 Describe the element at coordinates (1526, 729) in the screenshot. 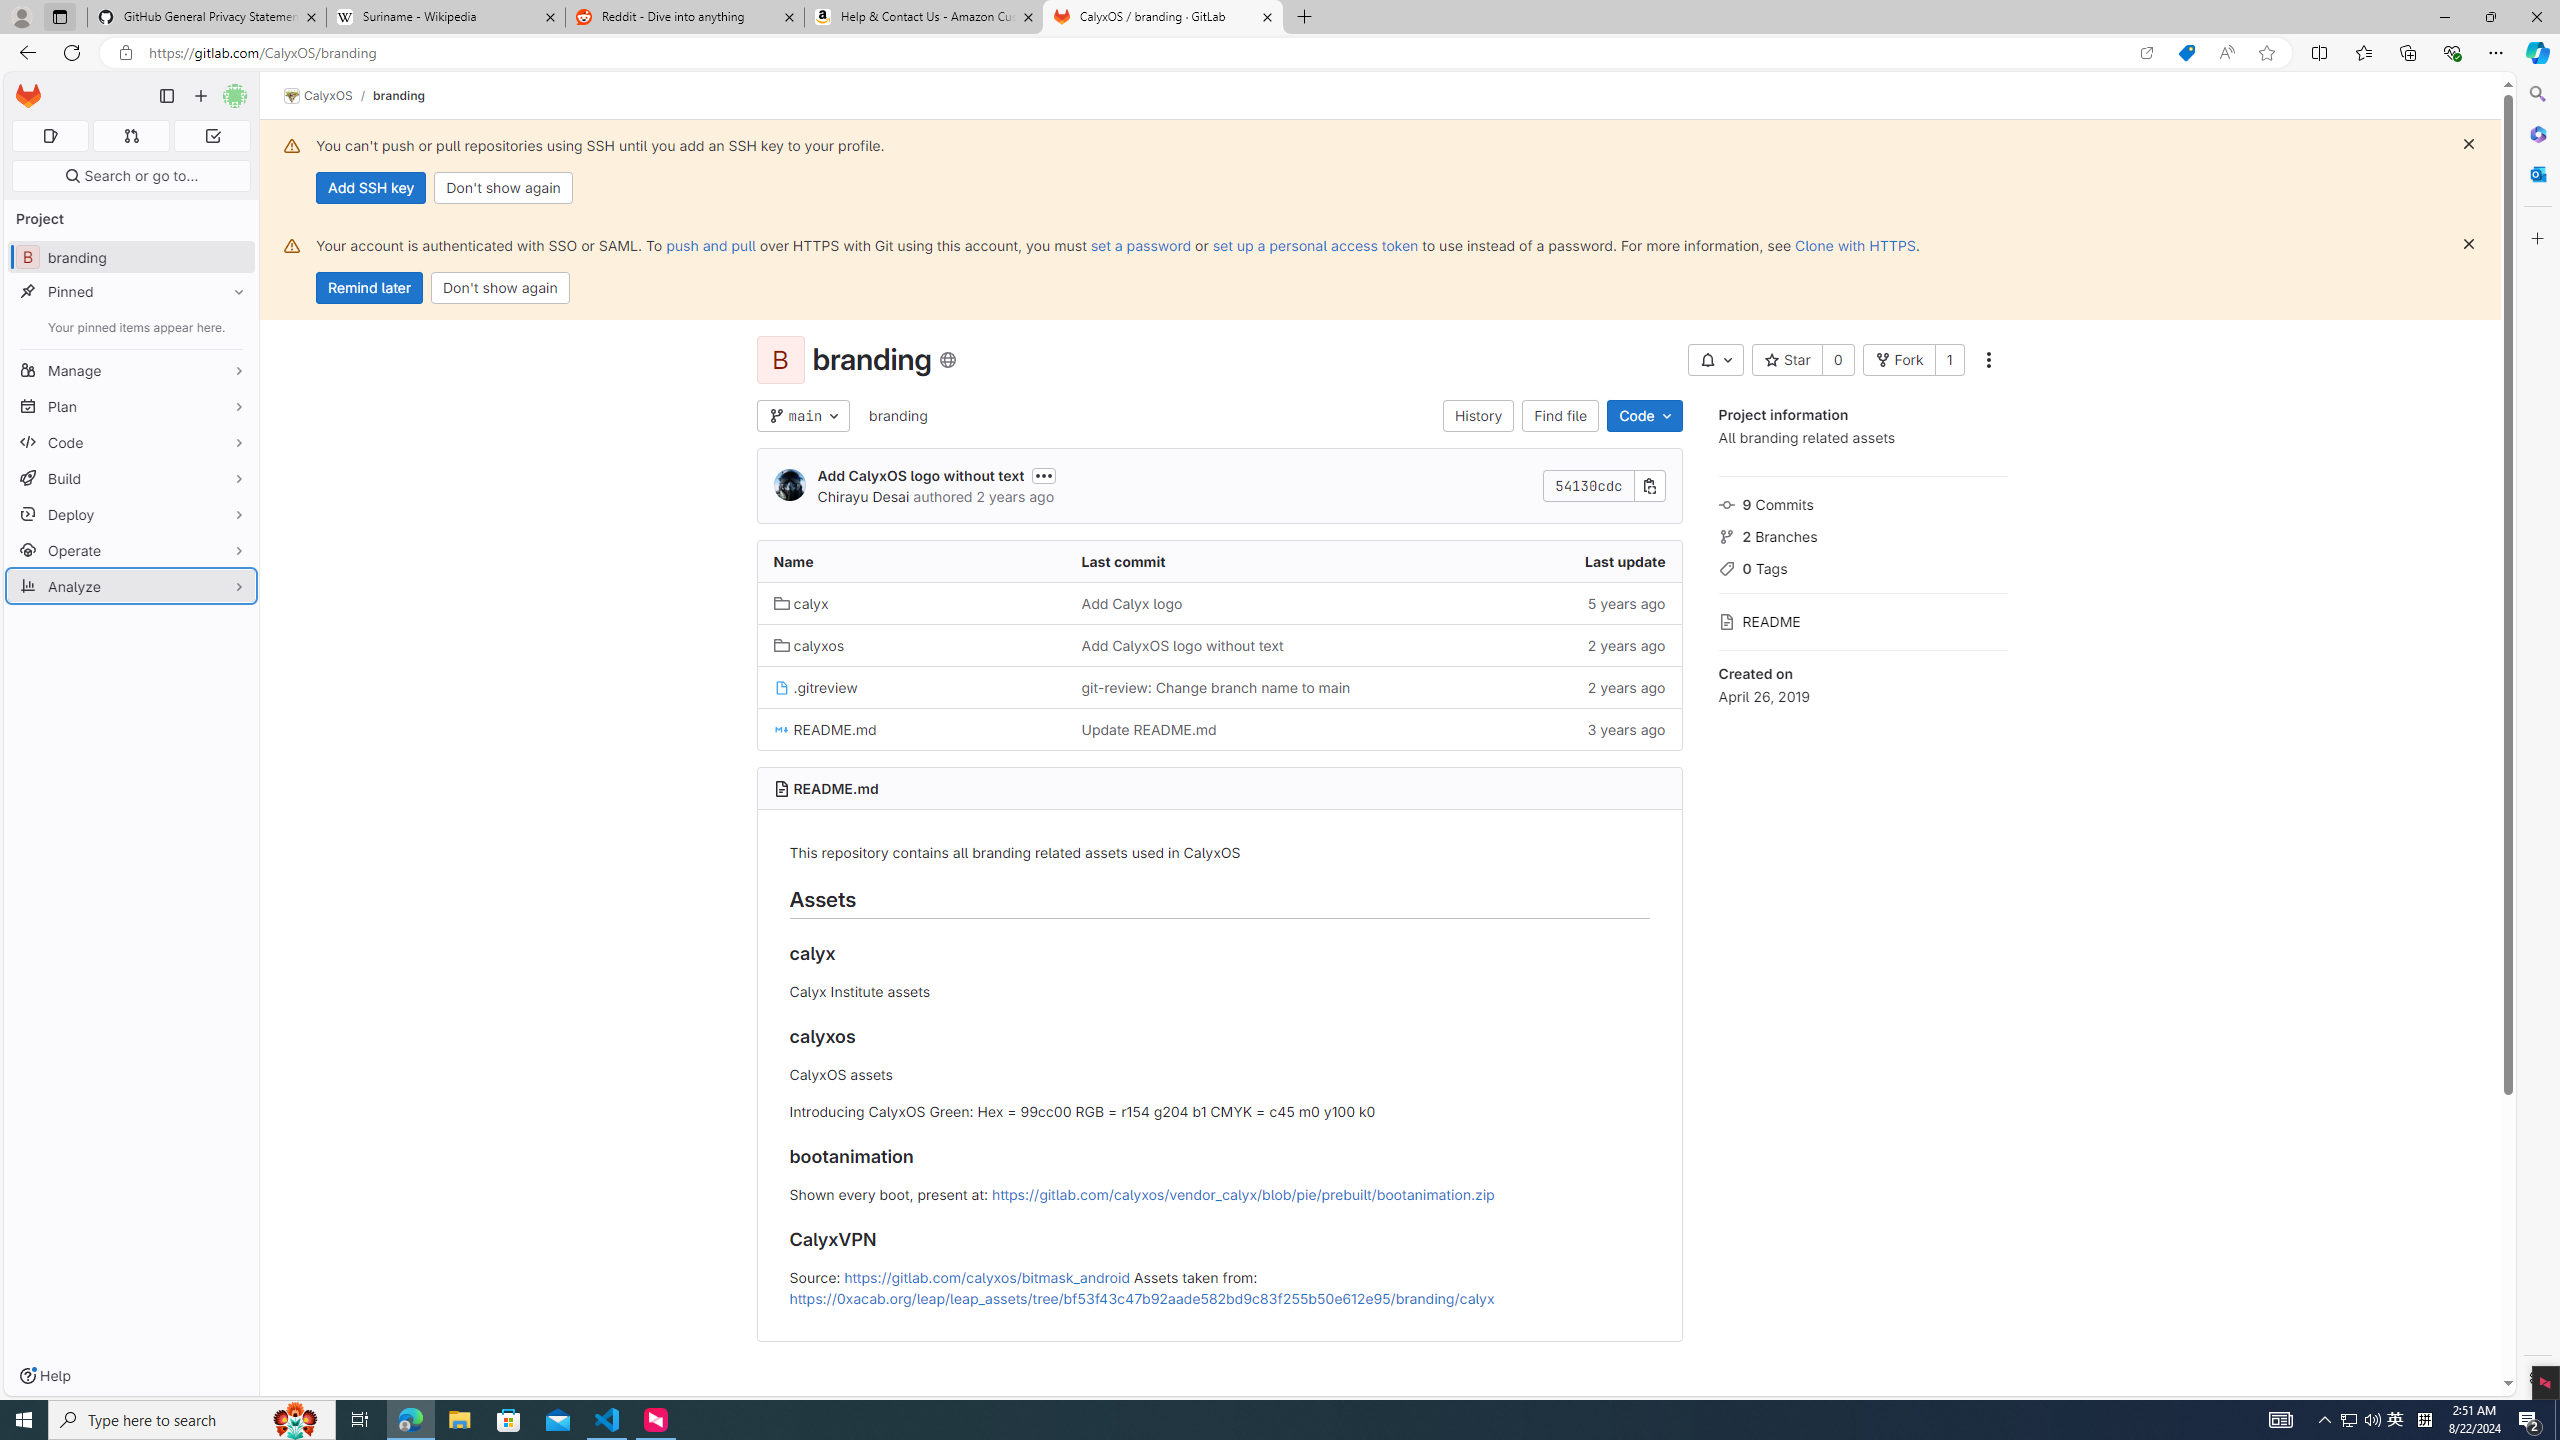

I see `3 years ago` at that location.